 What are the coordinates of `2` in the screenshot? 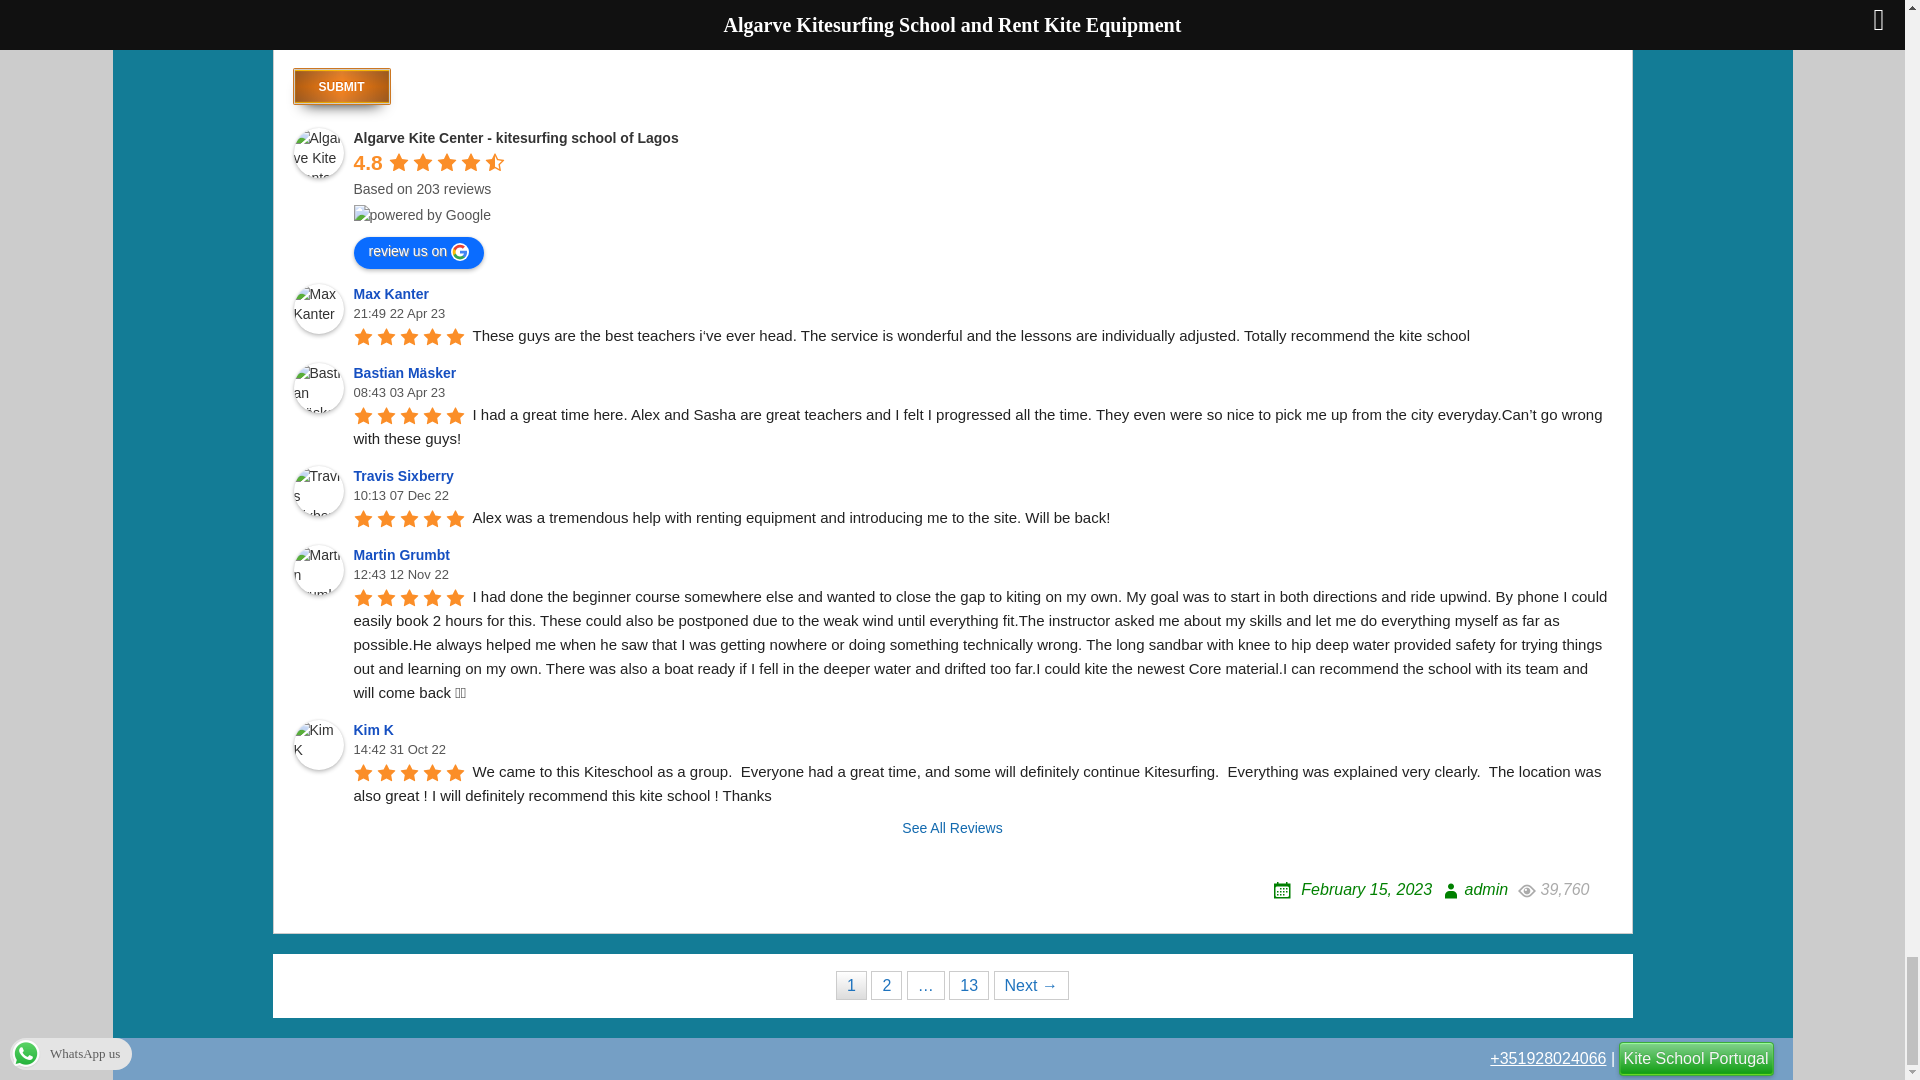 It's located at (886, 985).